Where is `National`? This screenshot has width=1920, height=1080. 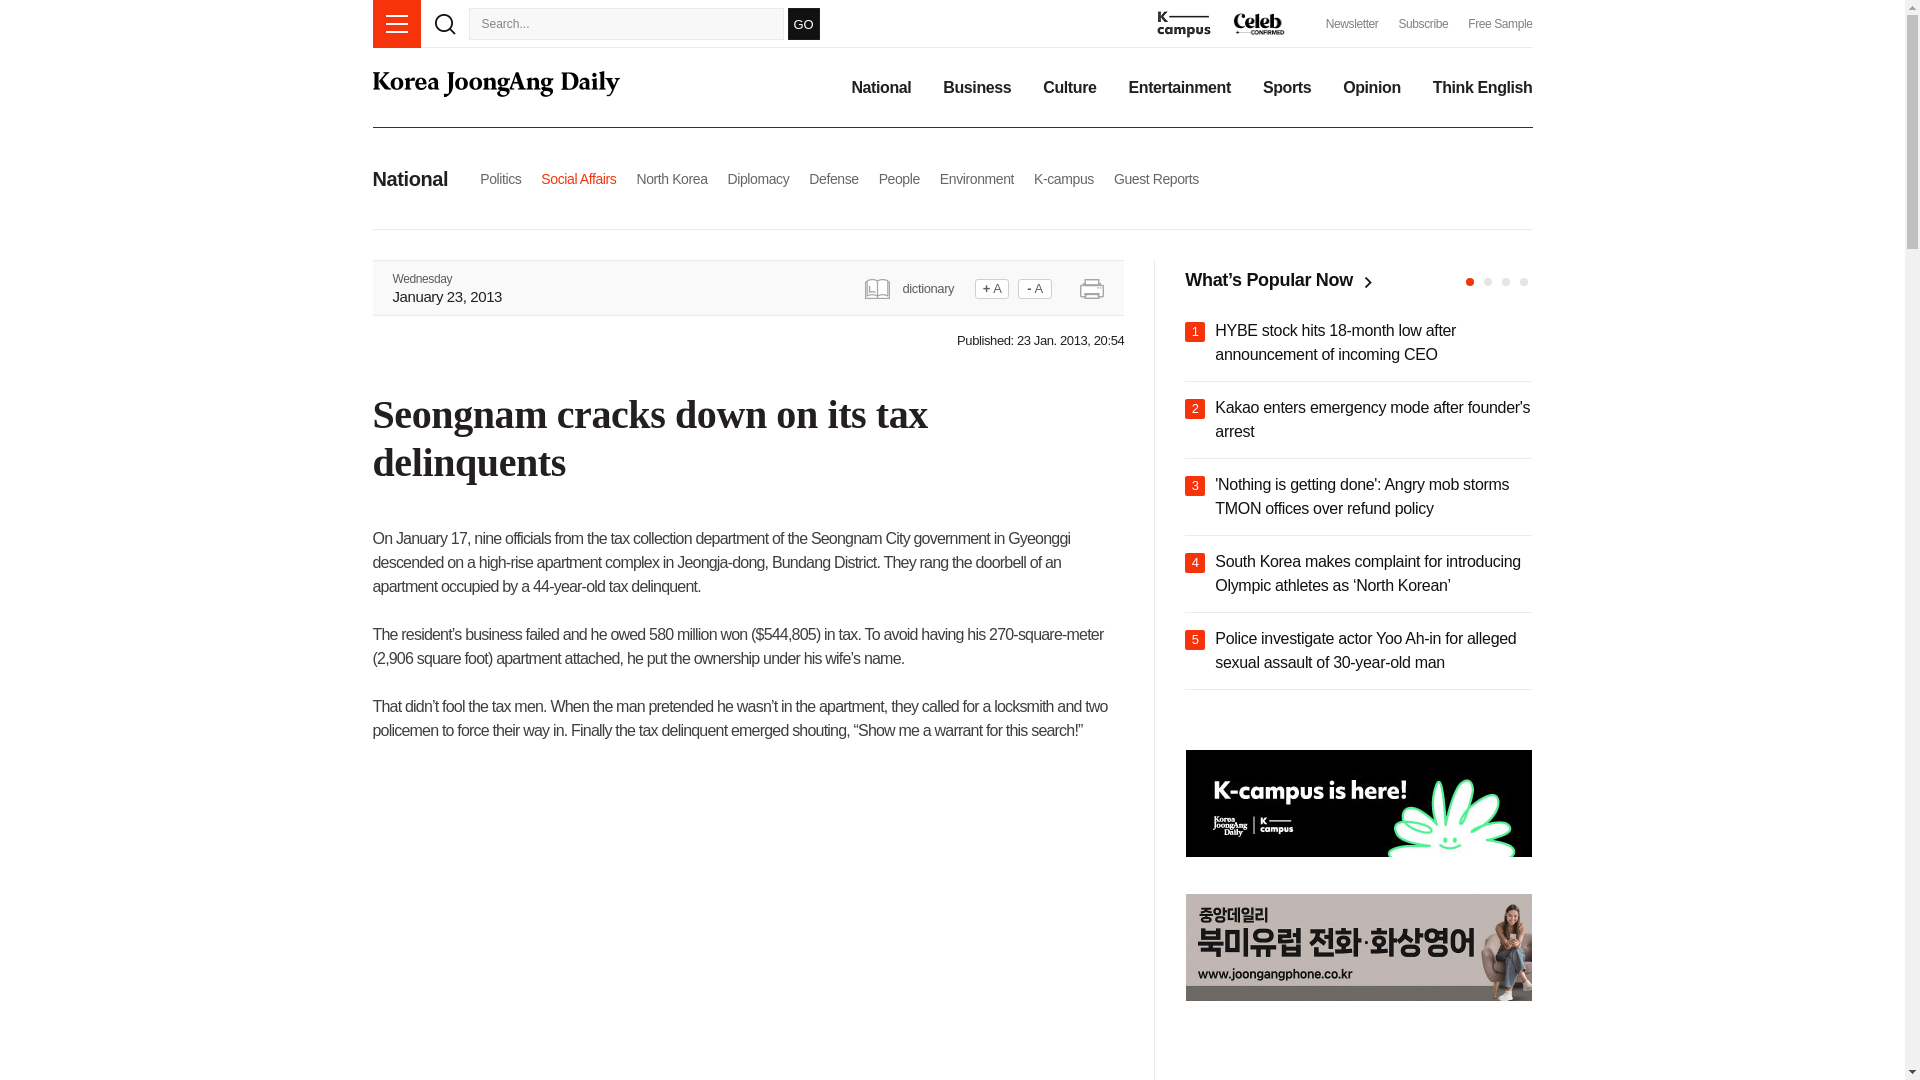 National is located at coordinates (880, 88).